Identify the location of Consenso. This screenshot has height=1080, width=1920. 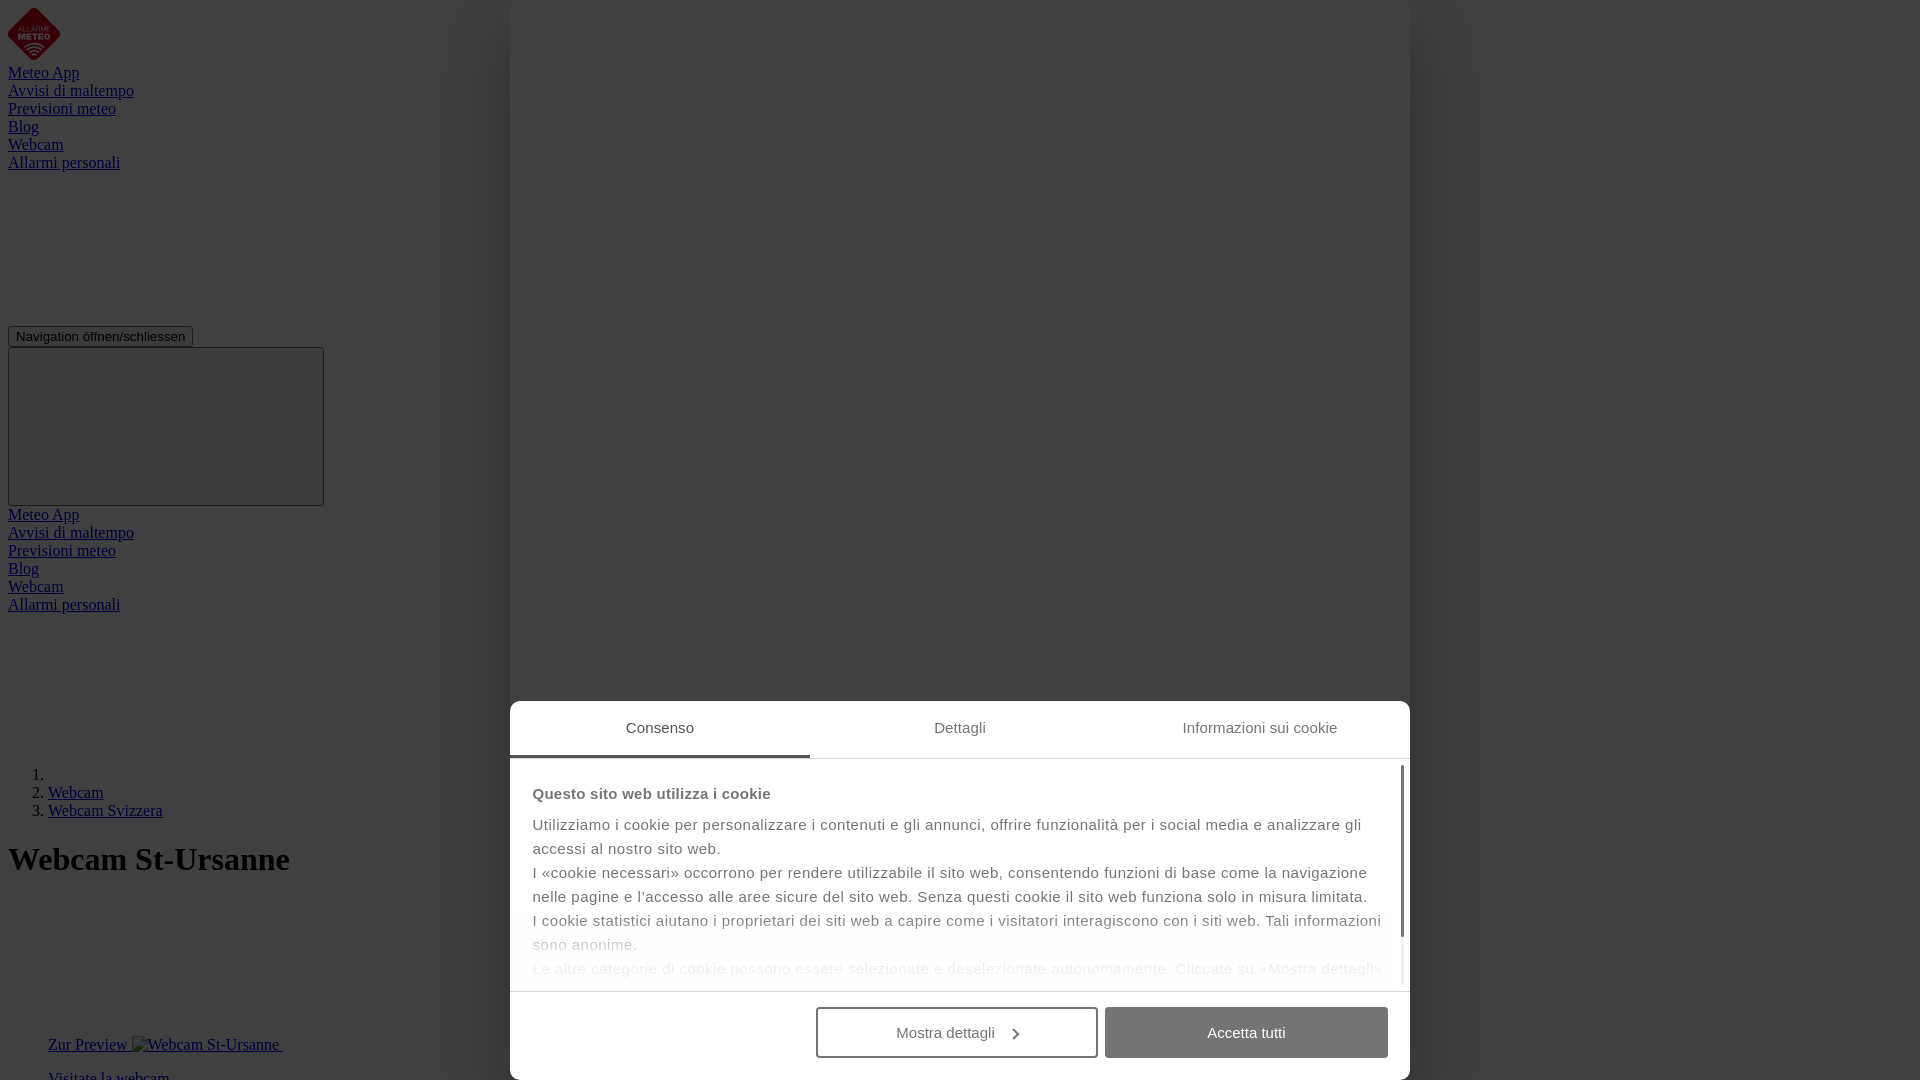
(660, 730).